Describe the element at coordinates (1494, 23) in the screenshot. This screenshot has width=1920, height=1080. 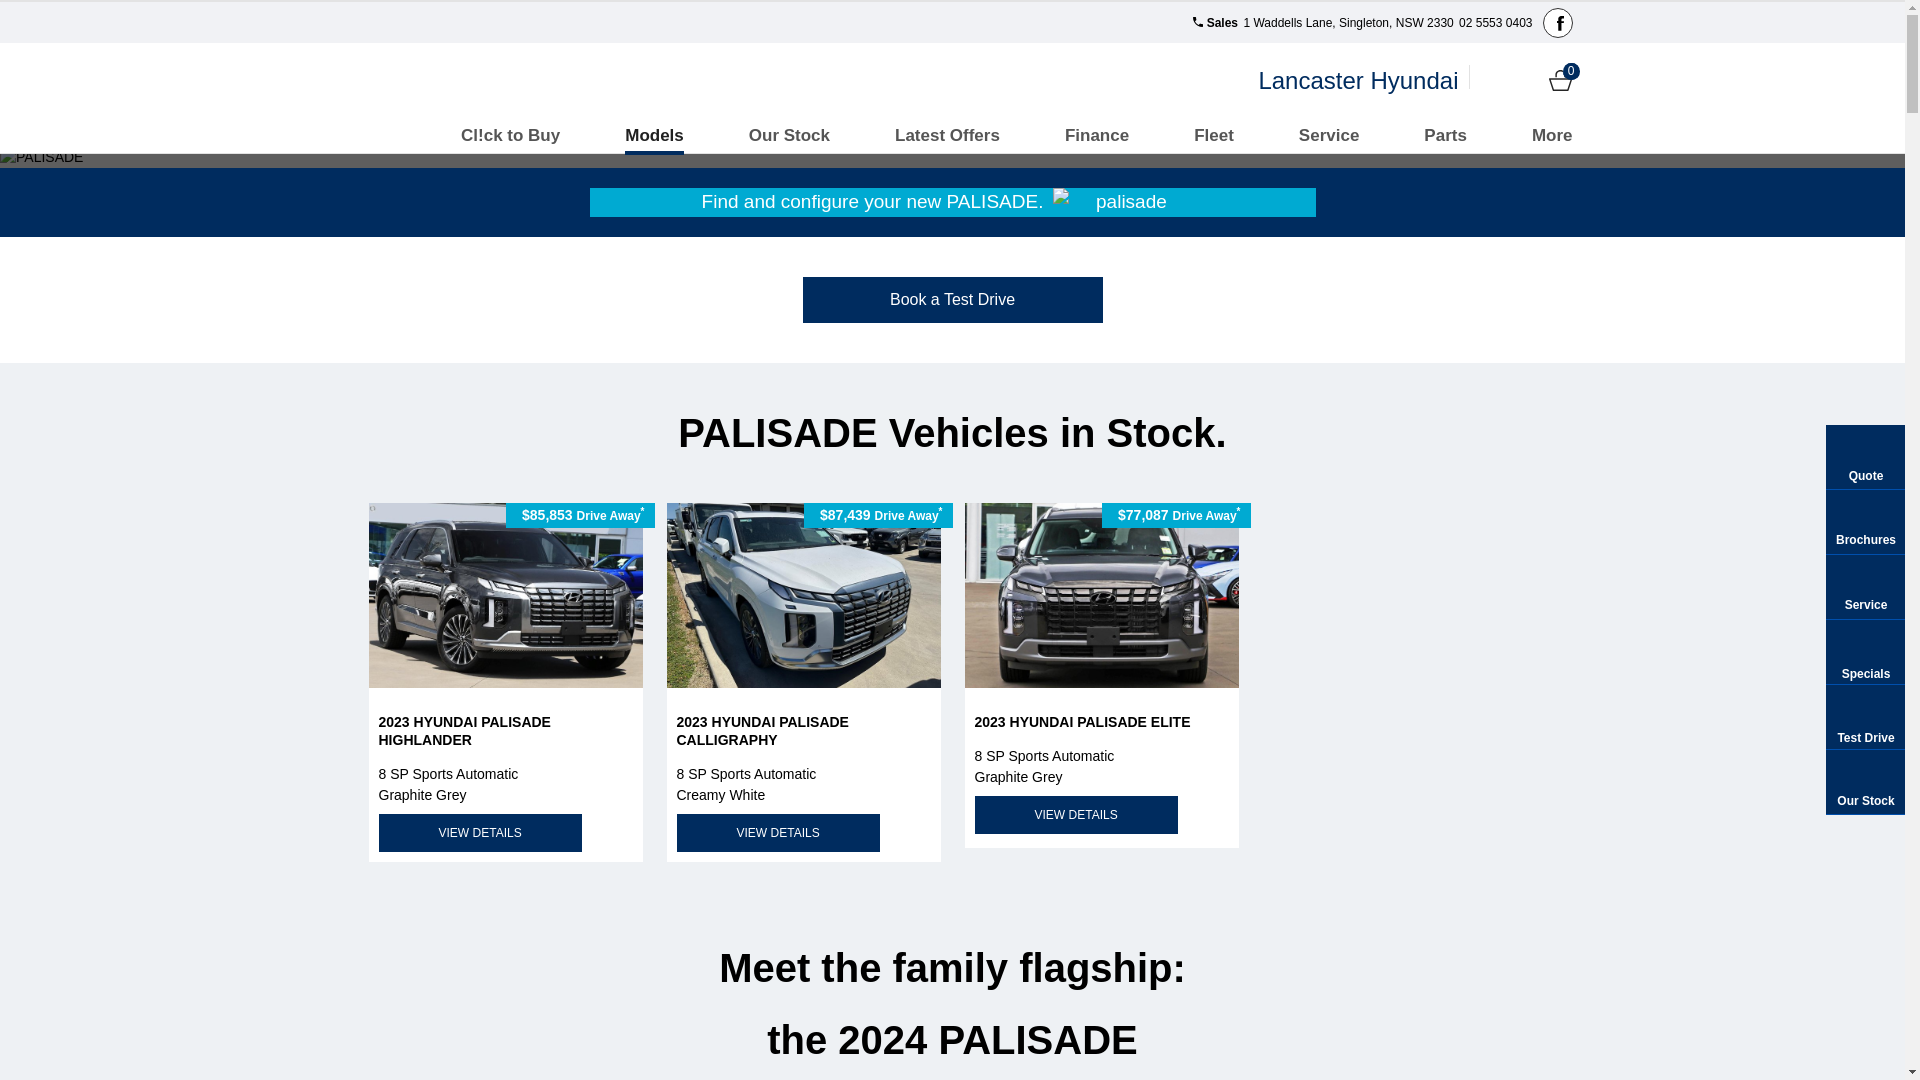
I see `02 5553 0403` at that location.